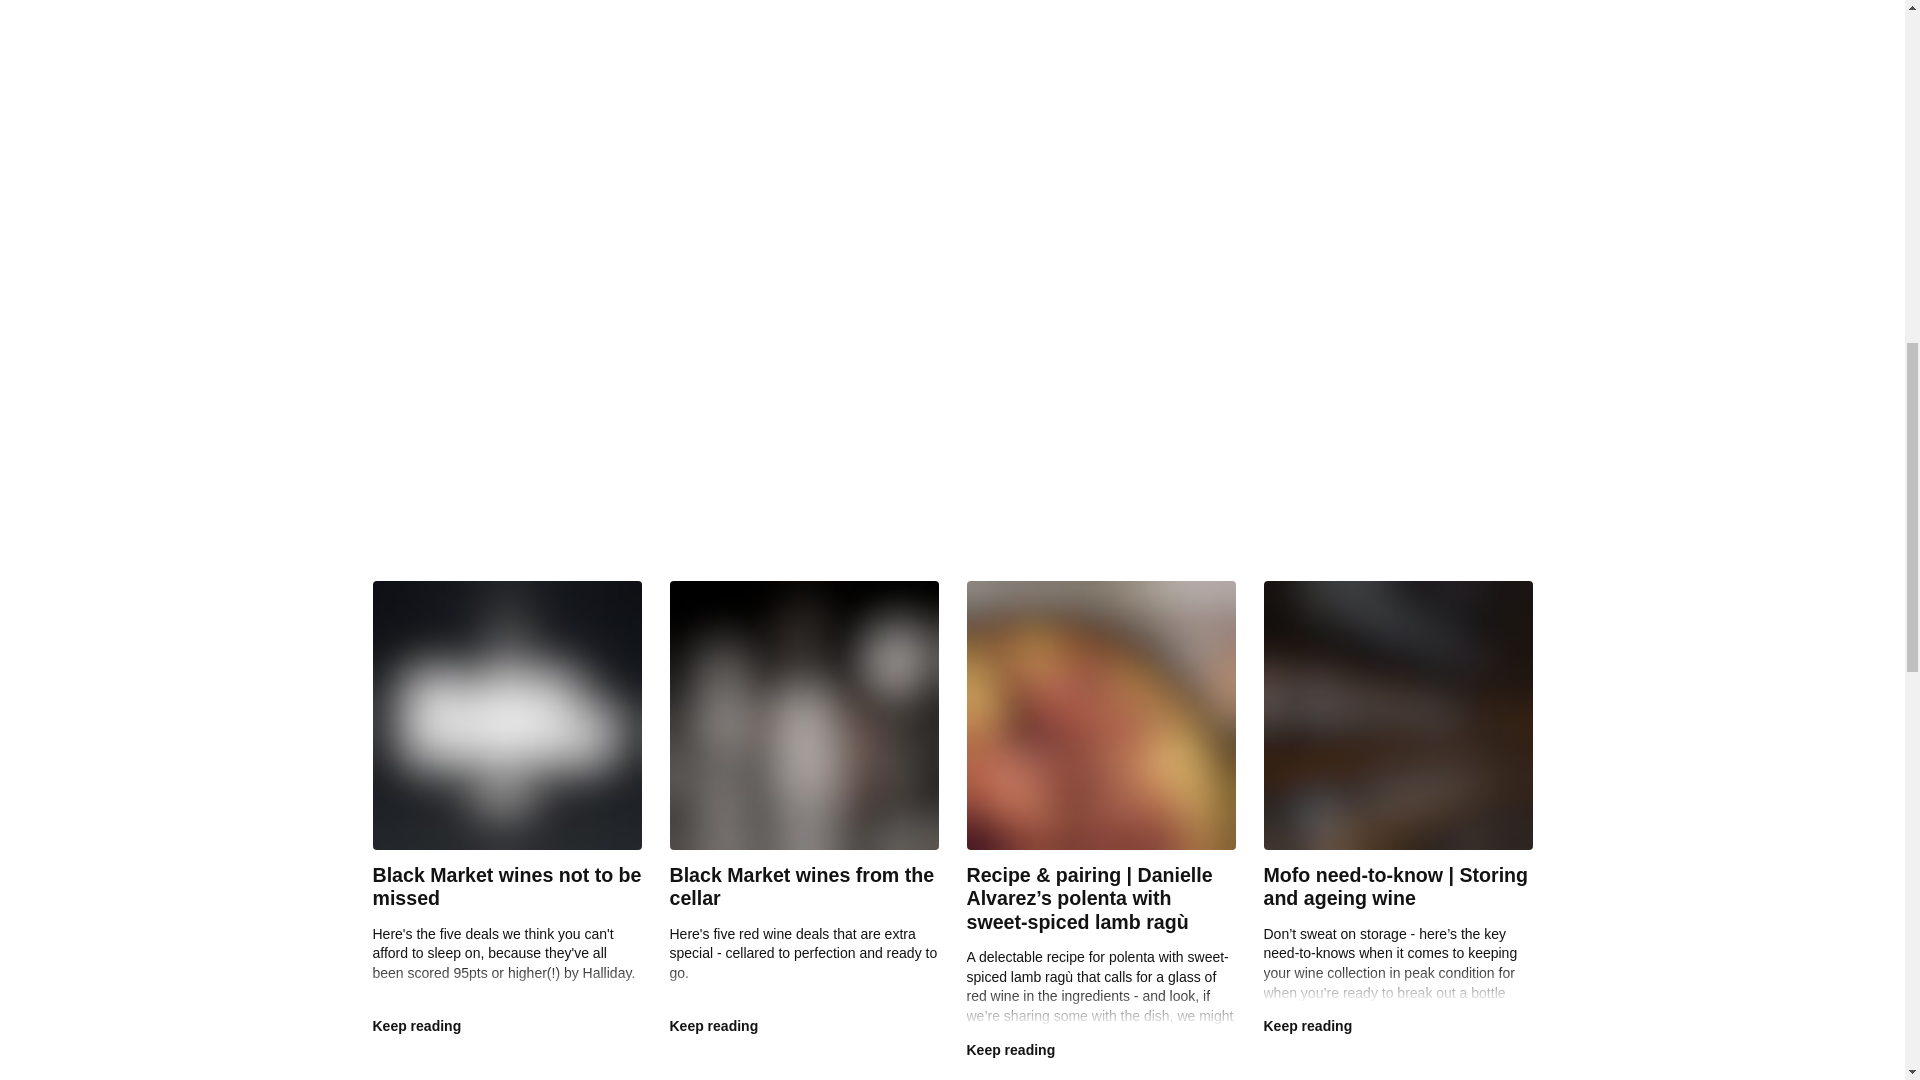 The width and height of the screenshot is (1920, 1080). Describe the element at coordinates (1308, 1026) in the screenshot. I see `Keep reading` at that location.